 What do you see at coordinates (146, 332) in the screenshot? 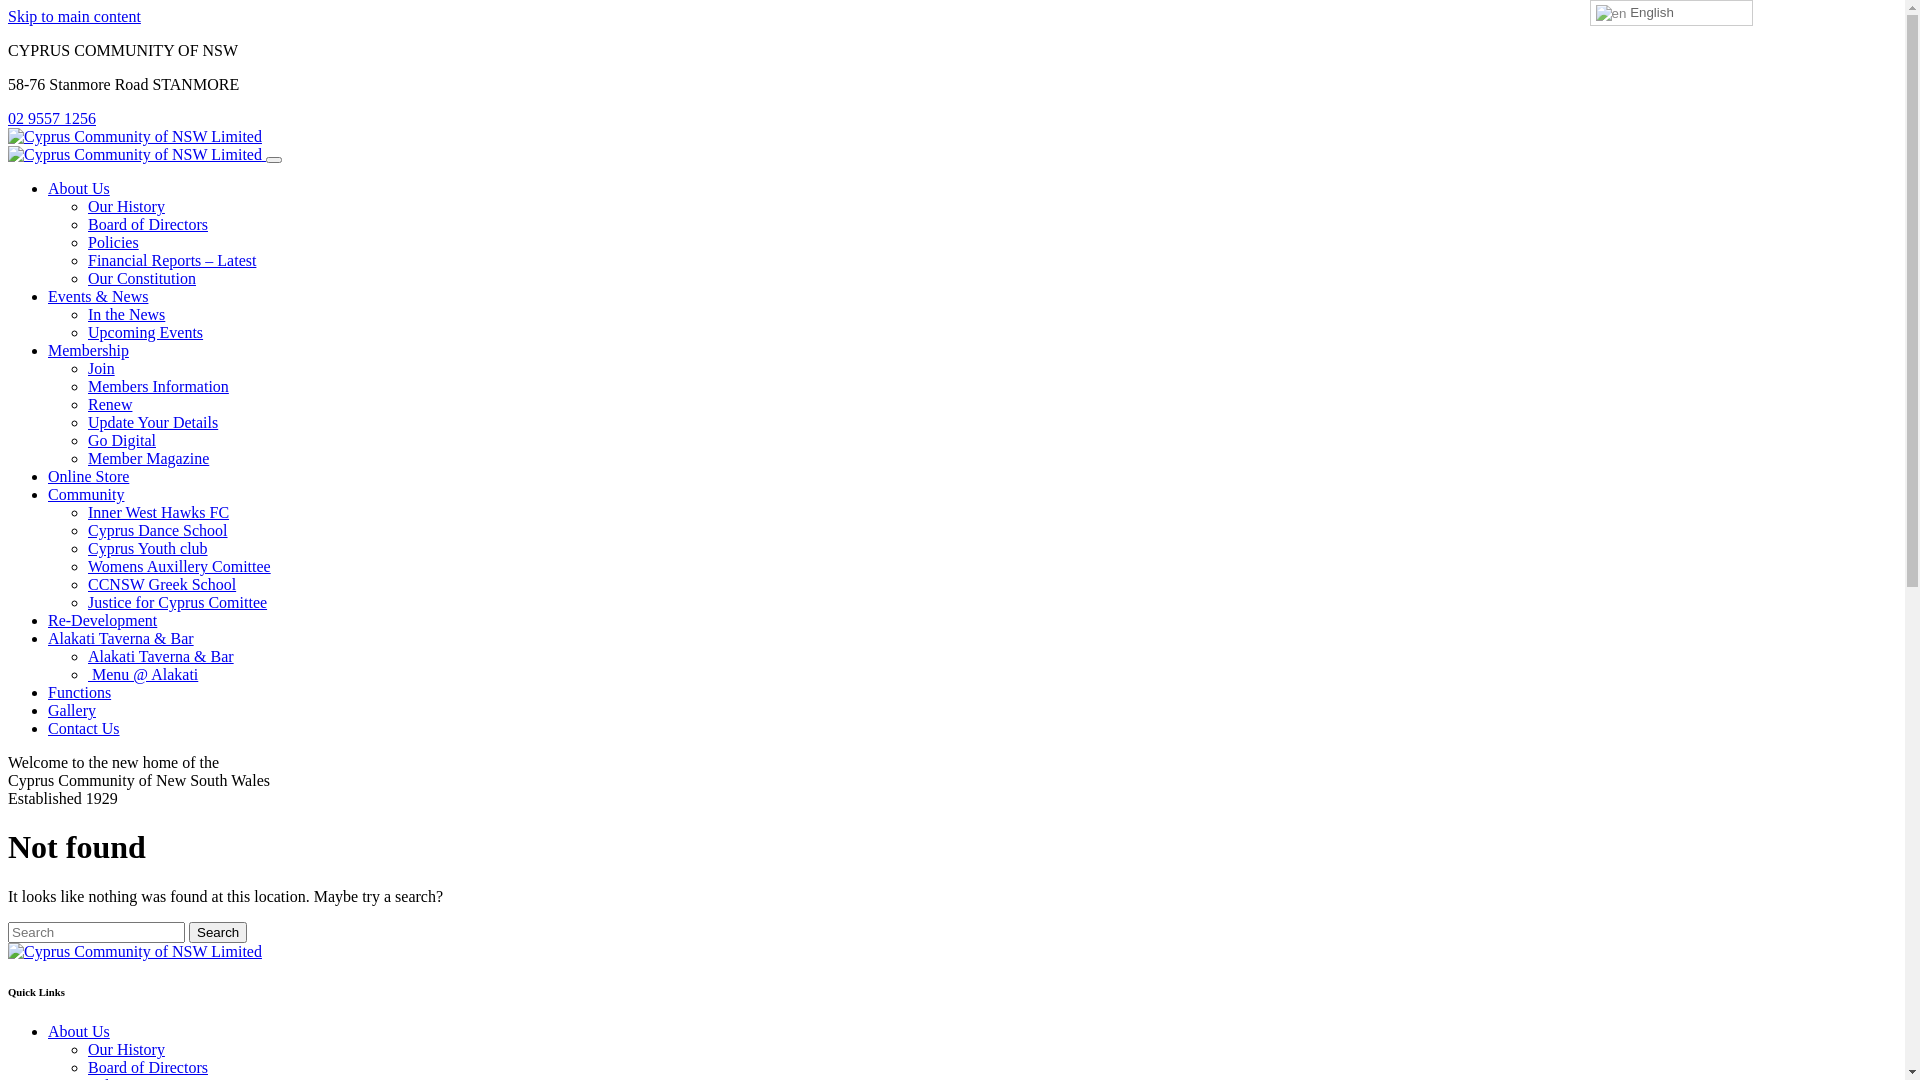
I see `Upcoming Events` at bounding box center [146, 332].